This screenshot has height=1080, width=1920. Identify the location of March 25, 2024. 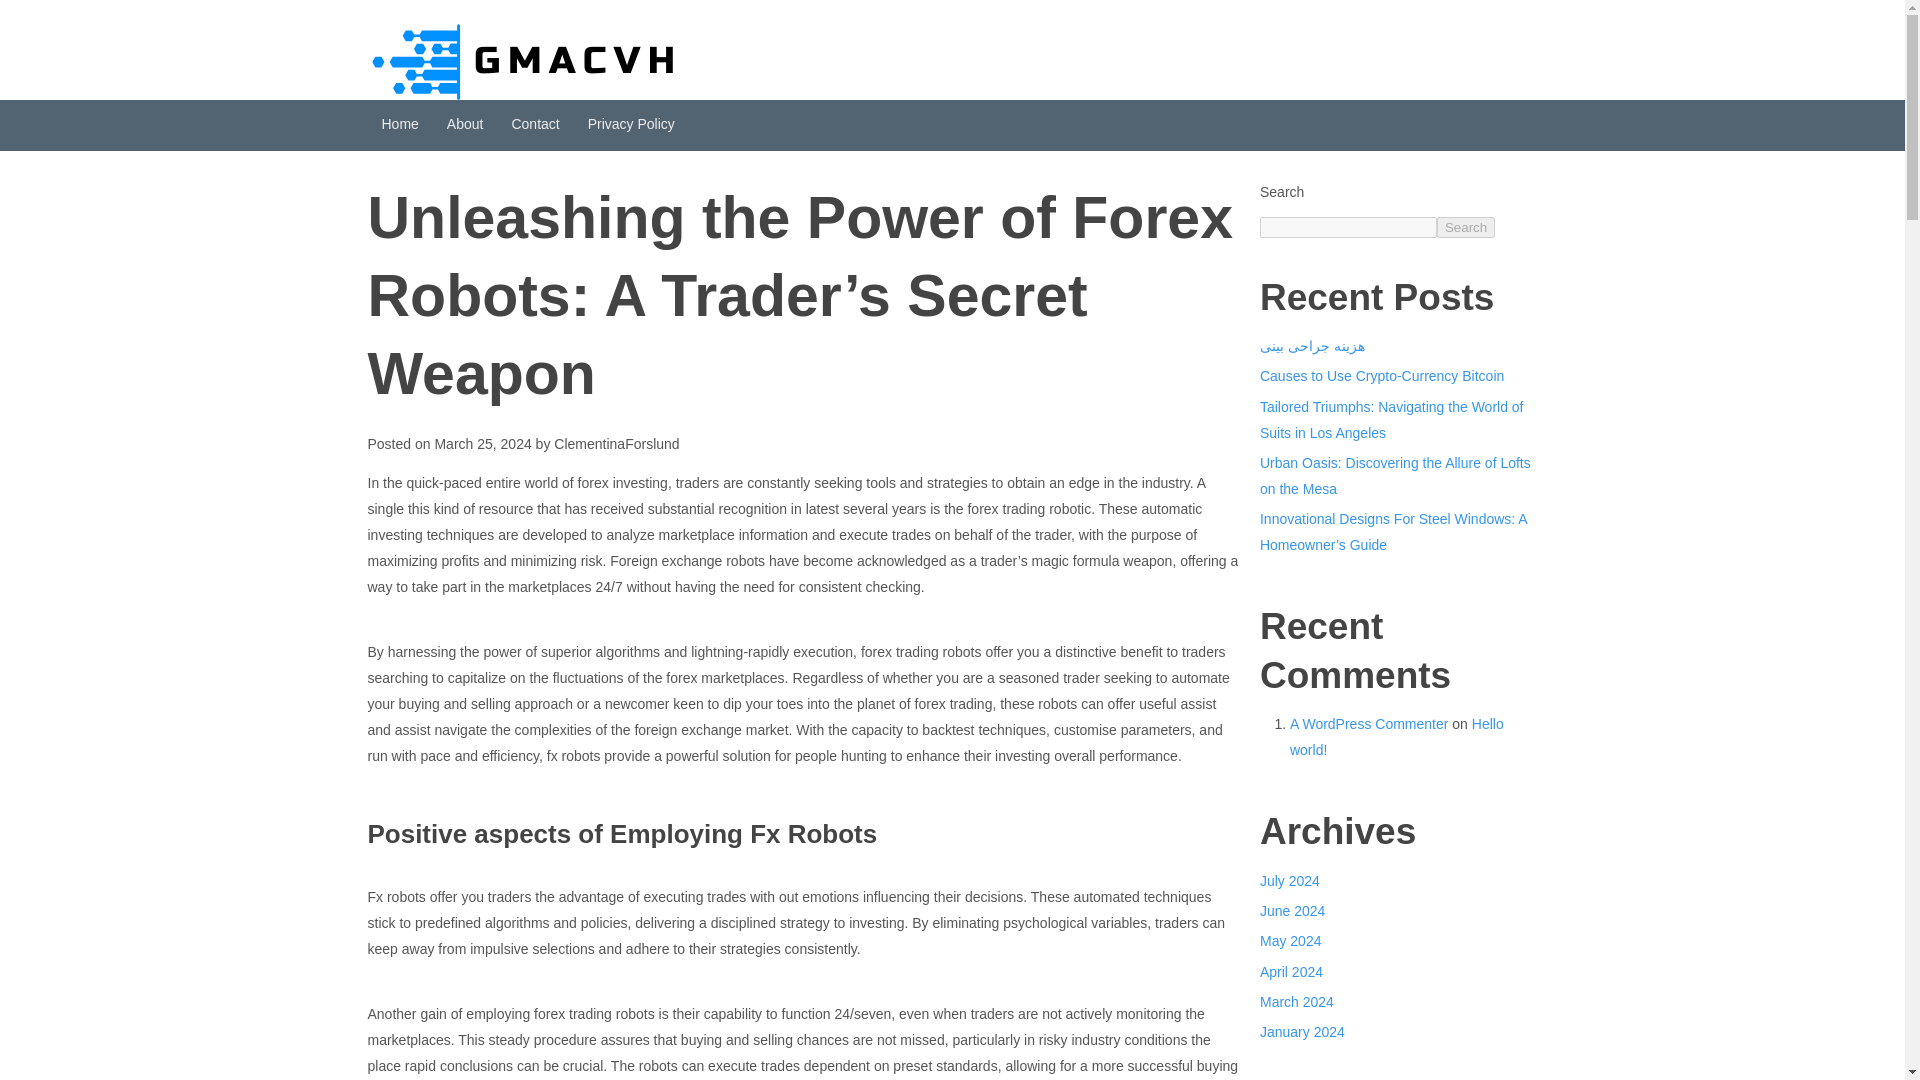
(482, 444).